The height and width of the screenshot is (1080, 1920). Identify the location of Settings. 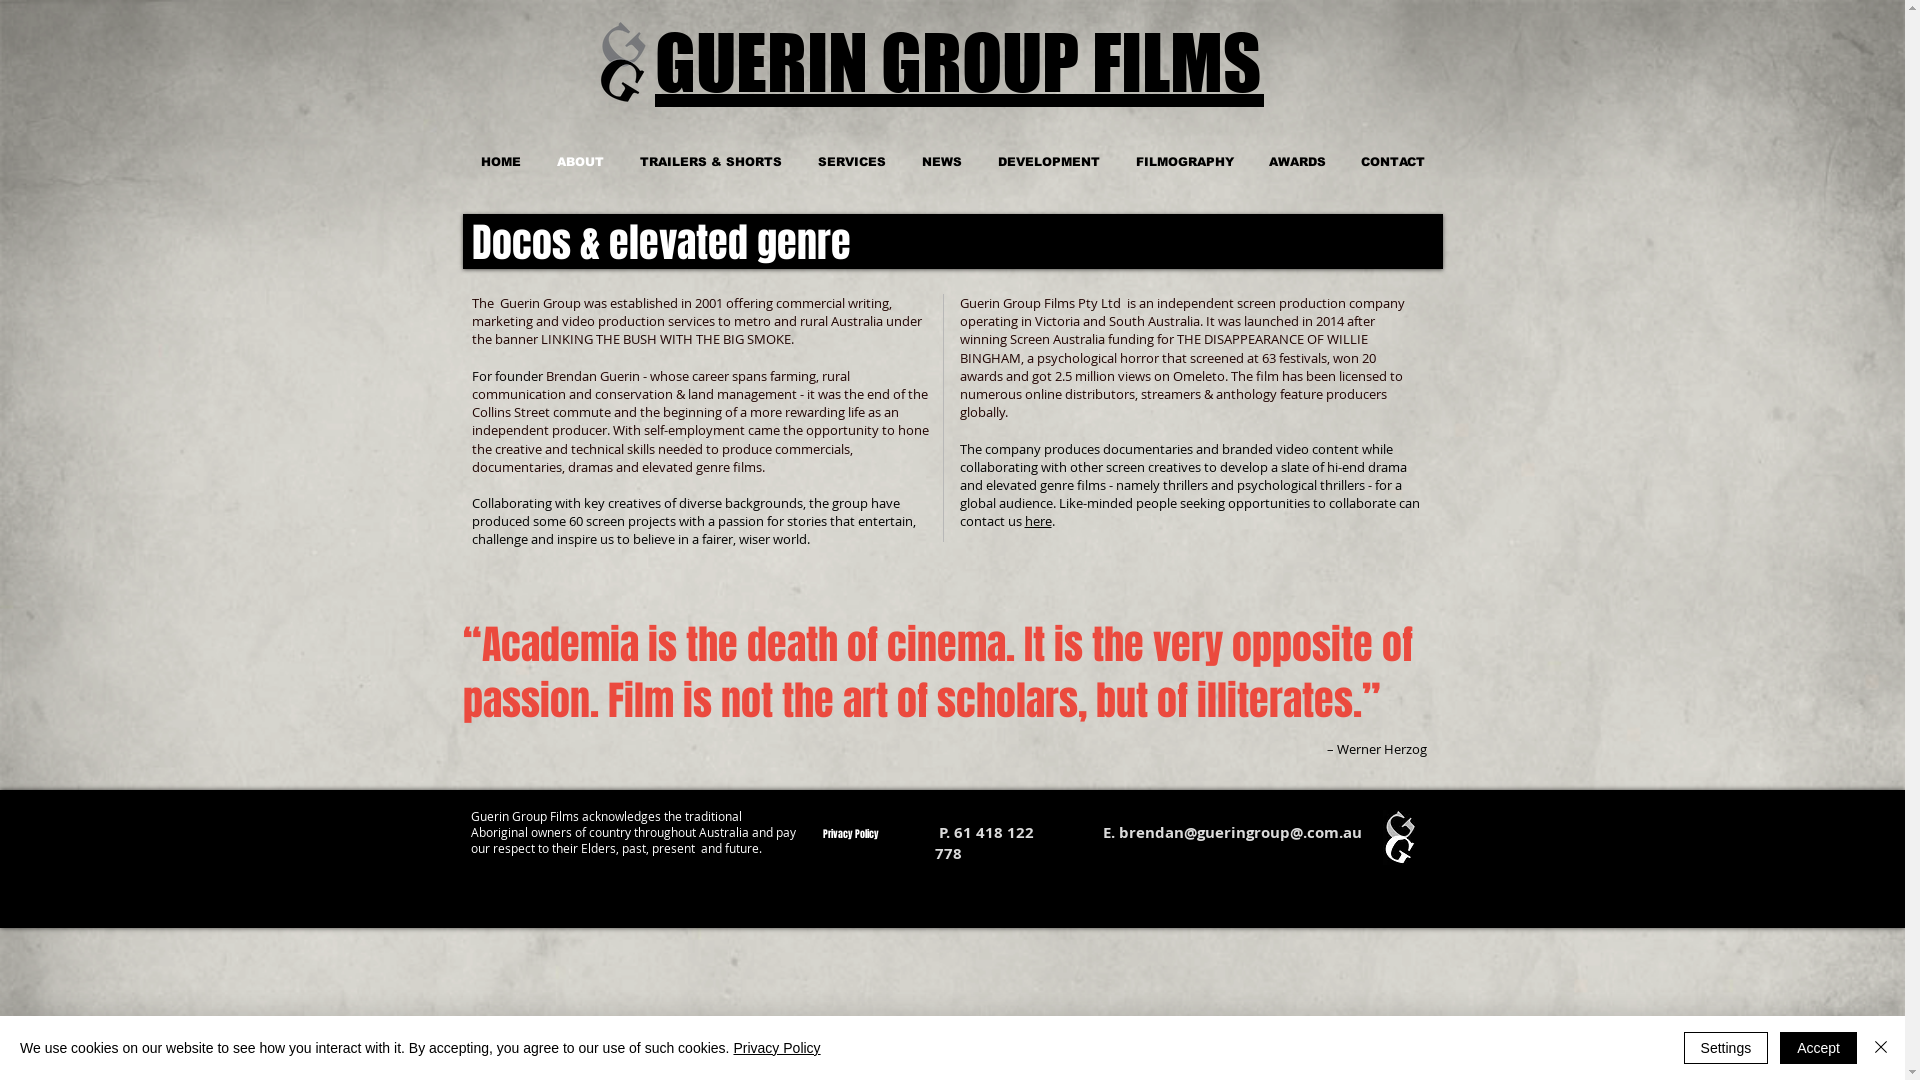
(1726, 1048).